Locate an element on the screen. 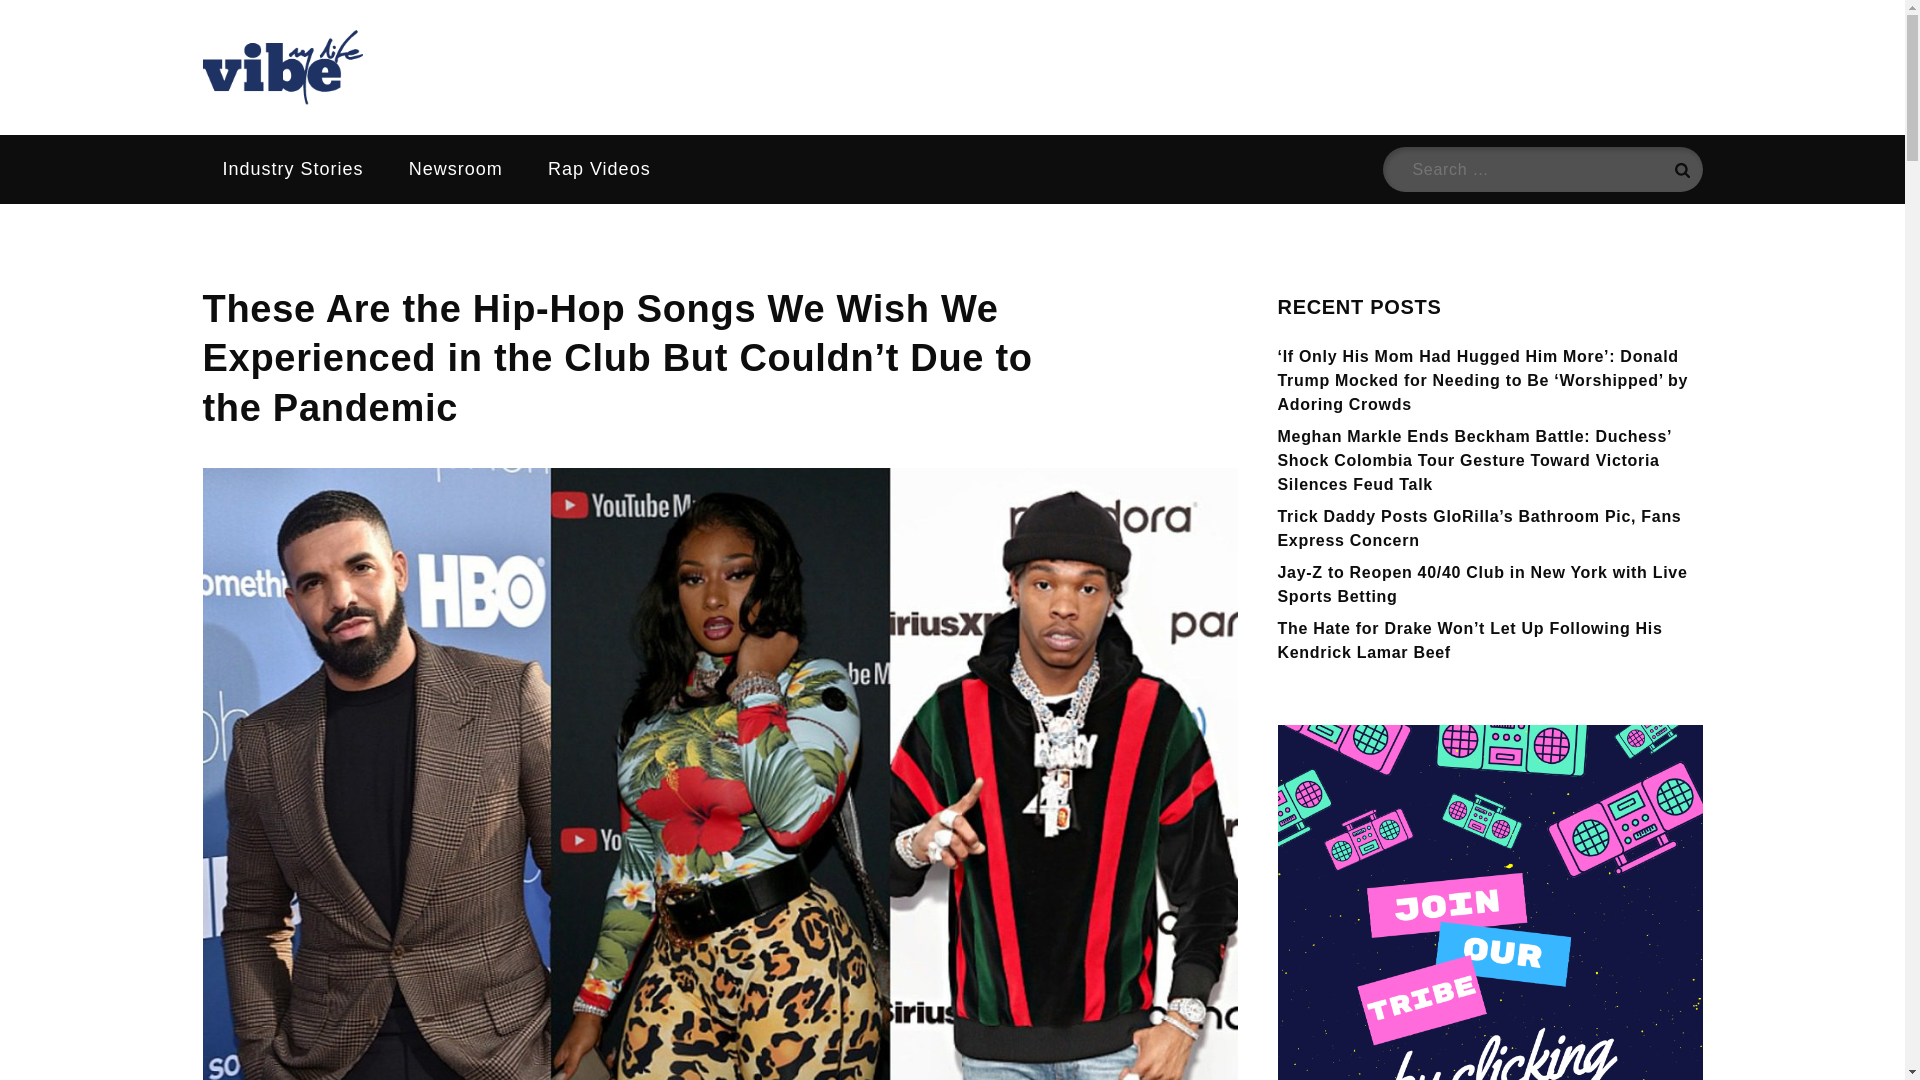 The image size is (1920, 1080). Industry Stories is located at coordinates (292, 169).